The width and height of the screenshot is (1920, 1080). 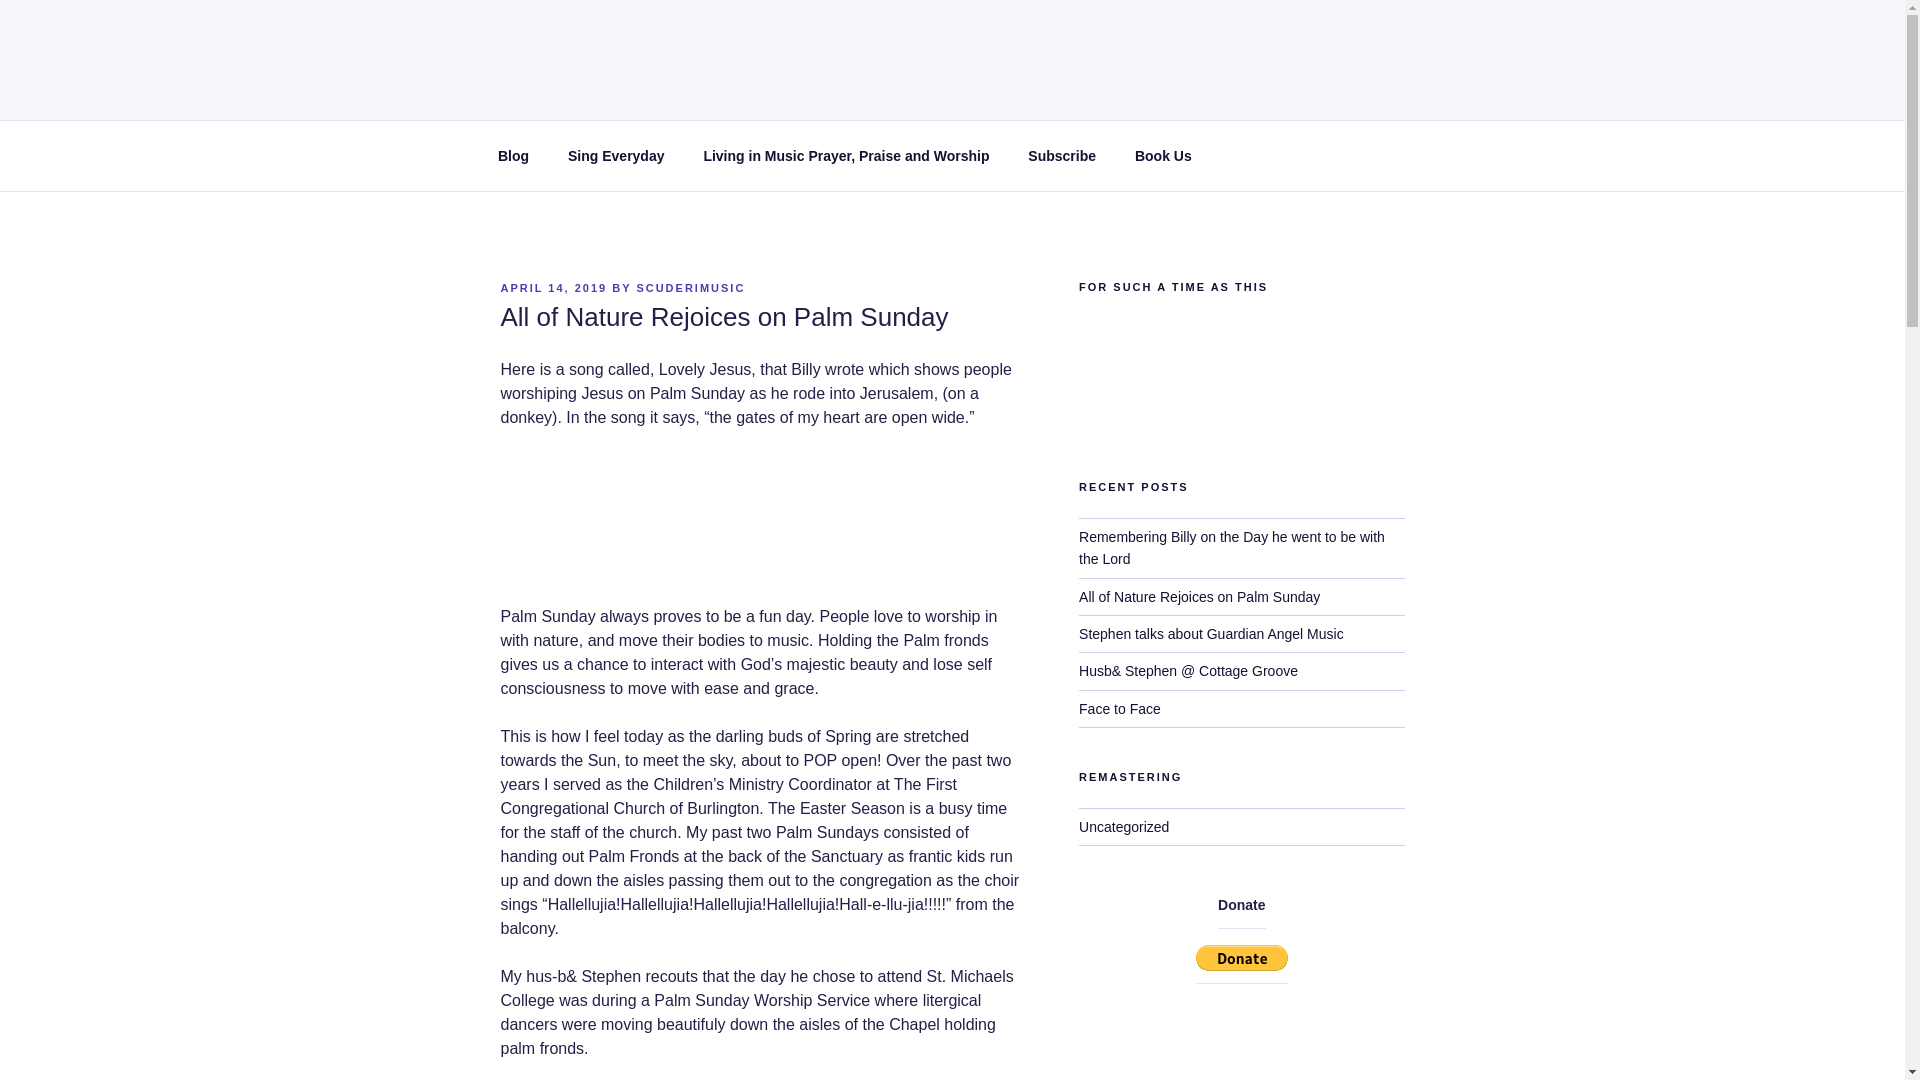 I want to click on Sing Everyday, so click(x=615, y=156).